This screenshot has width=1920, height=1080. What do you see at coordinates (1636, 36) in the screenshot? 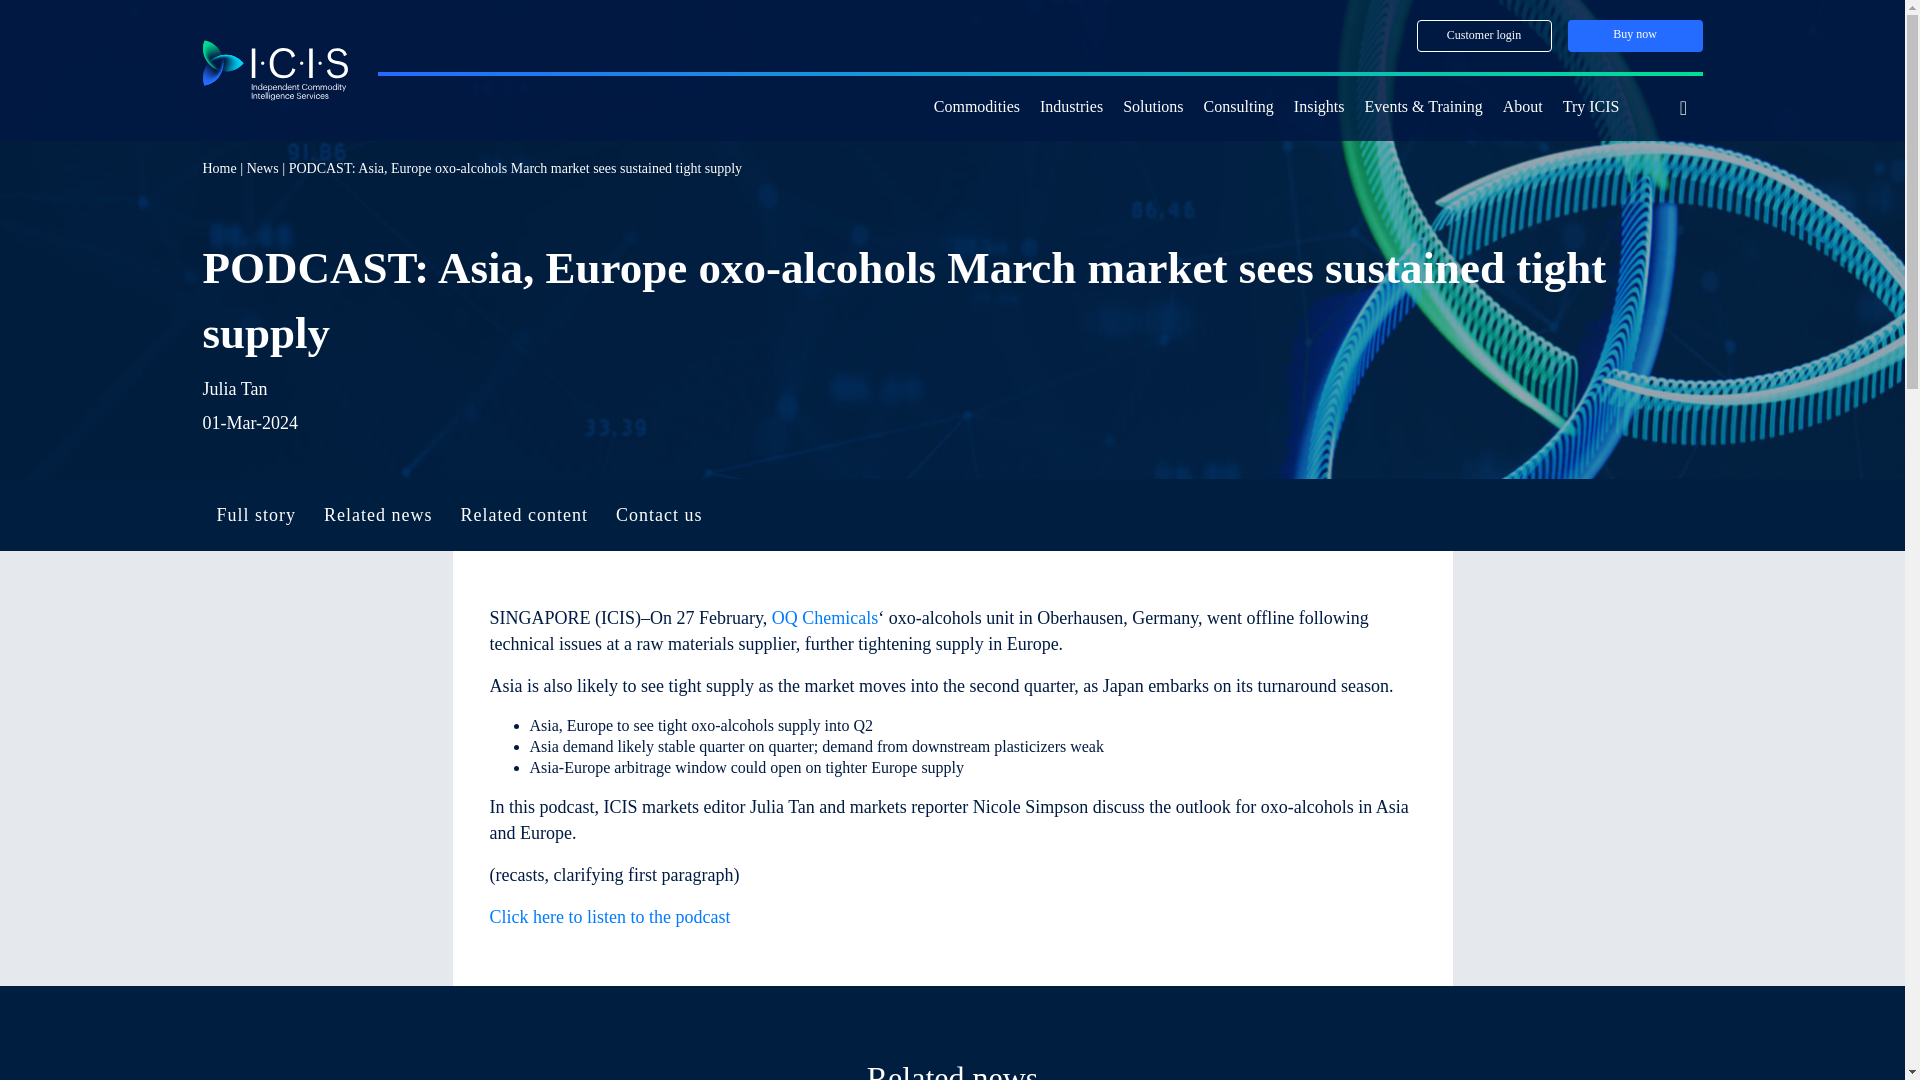
I see `Buy now` at bounding box center [1636, 36].